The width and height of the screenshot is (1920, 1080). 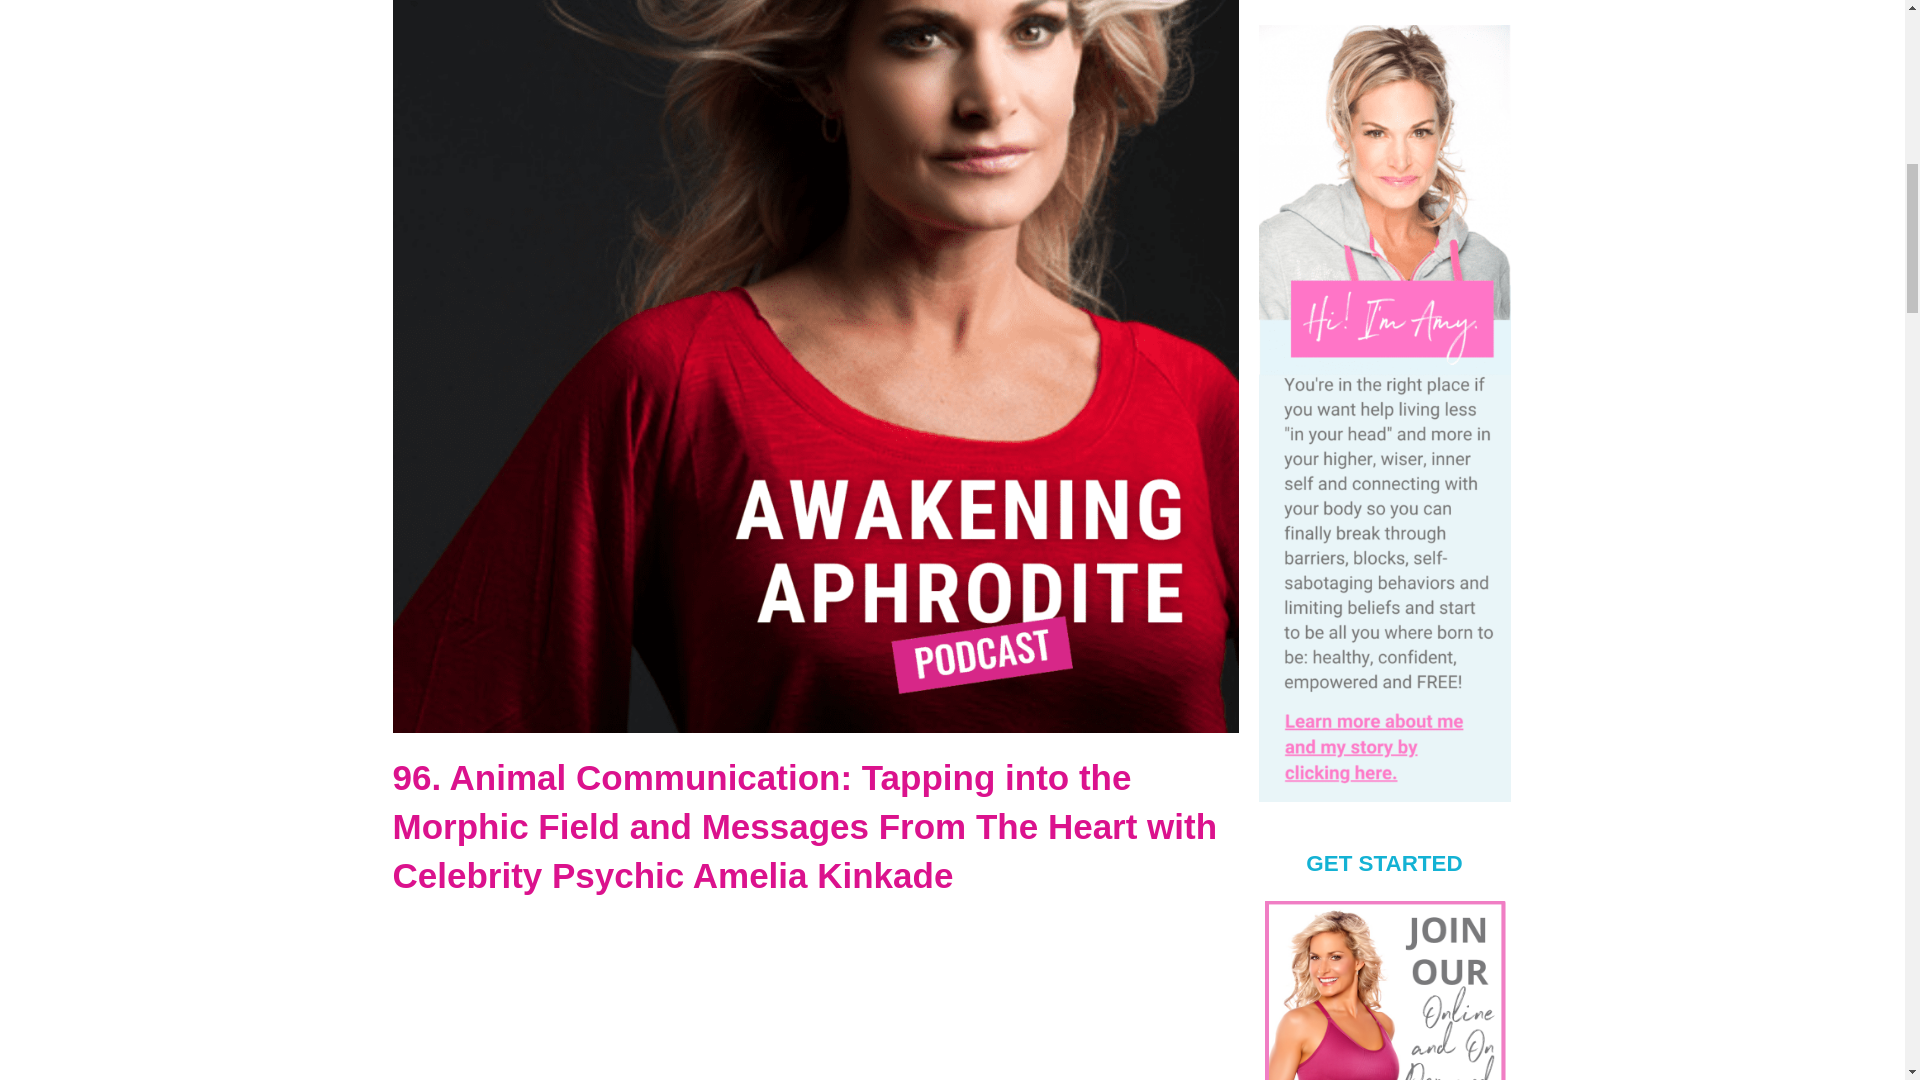 What do you see at coordinates (1383, 988) in the screenshot?
I see `GET STARTED` at bounding box center [1383, 988].